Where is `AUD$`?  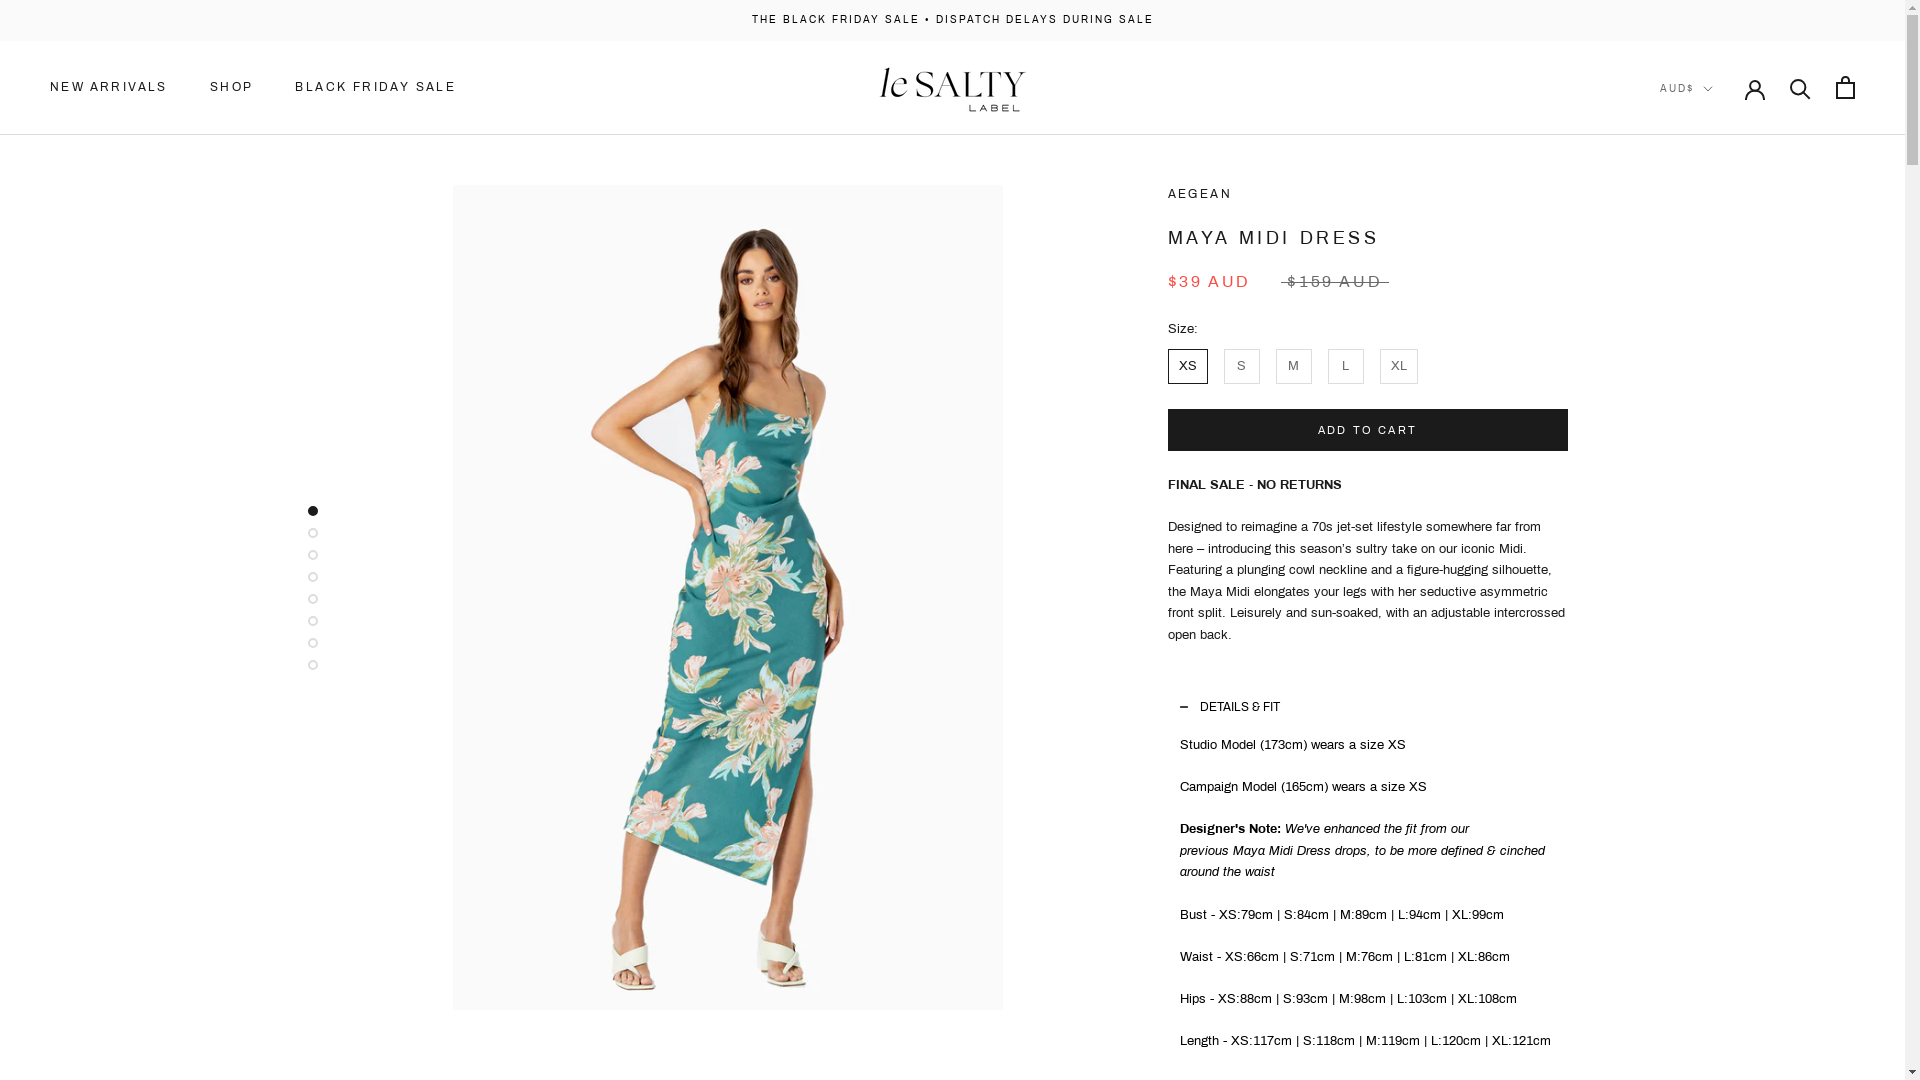 AUD$ is located at coordinates (1686, 90).